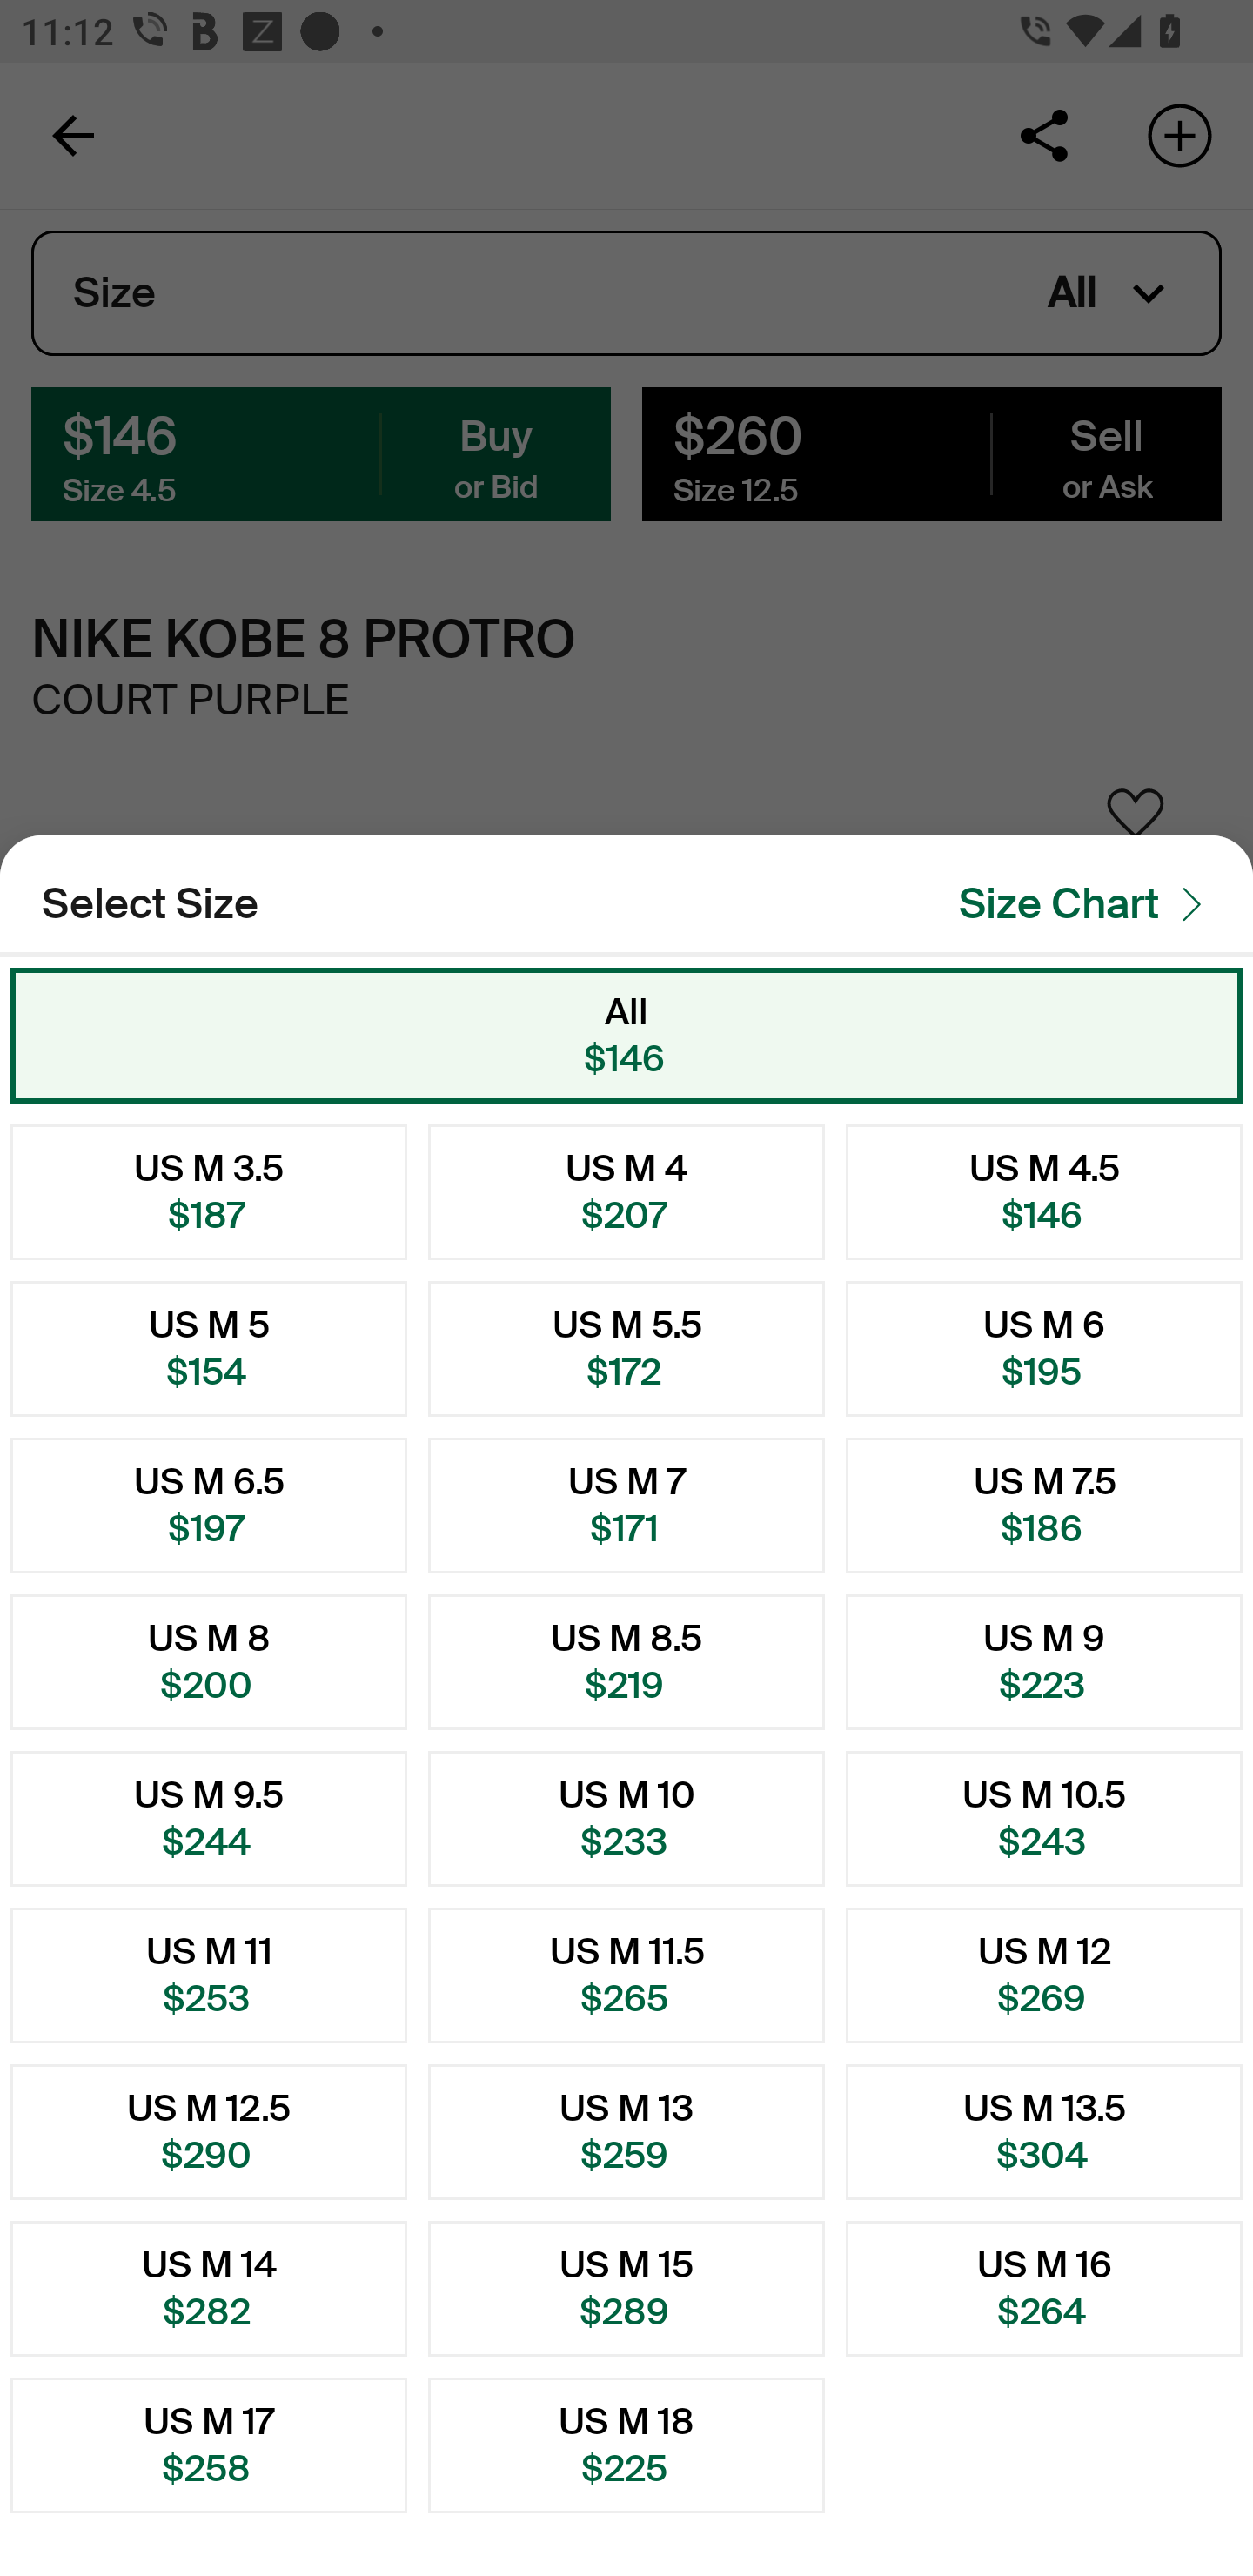 The image size is (1253, 2576). I want to click on US M 16 $264, so click(1044, 2289).